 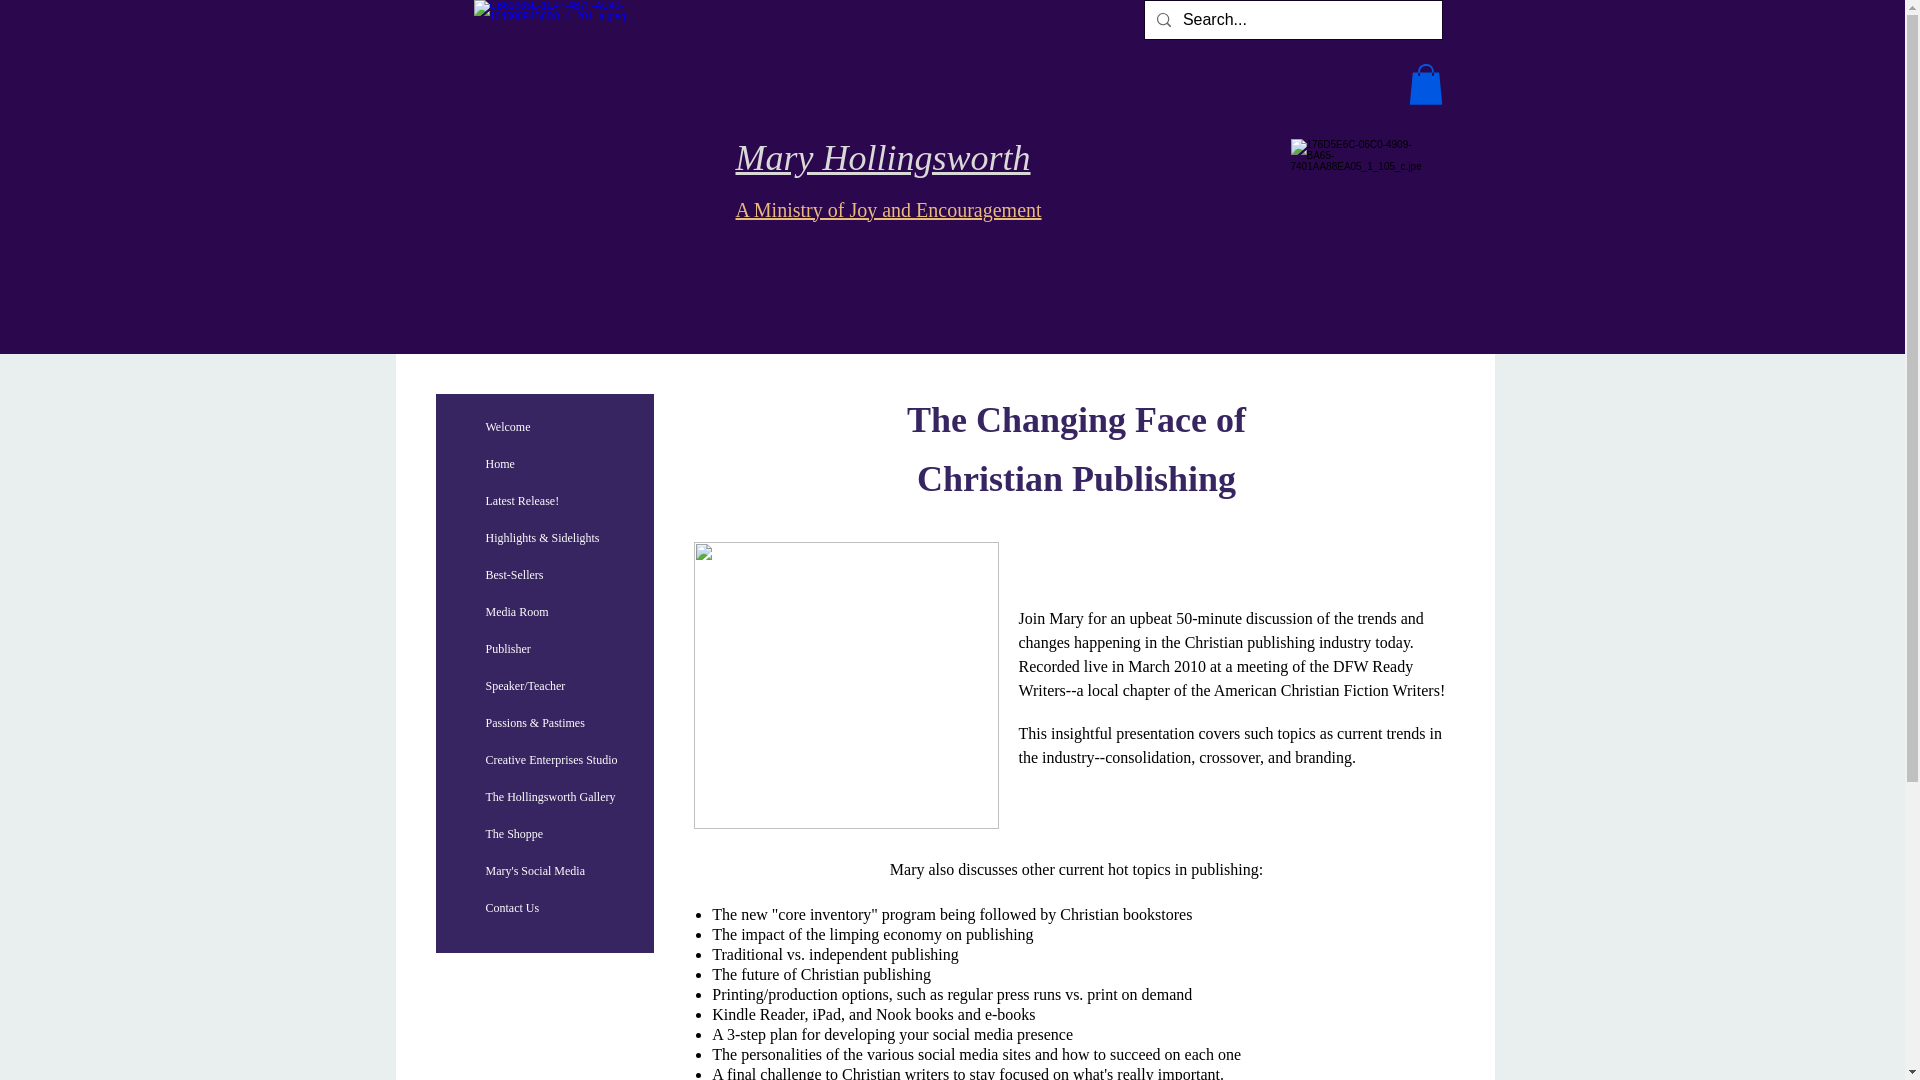 I want to click on Mary's Social Media, so click(x=536, y=870).